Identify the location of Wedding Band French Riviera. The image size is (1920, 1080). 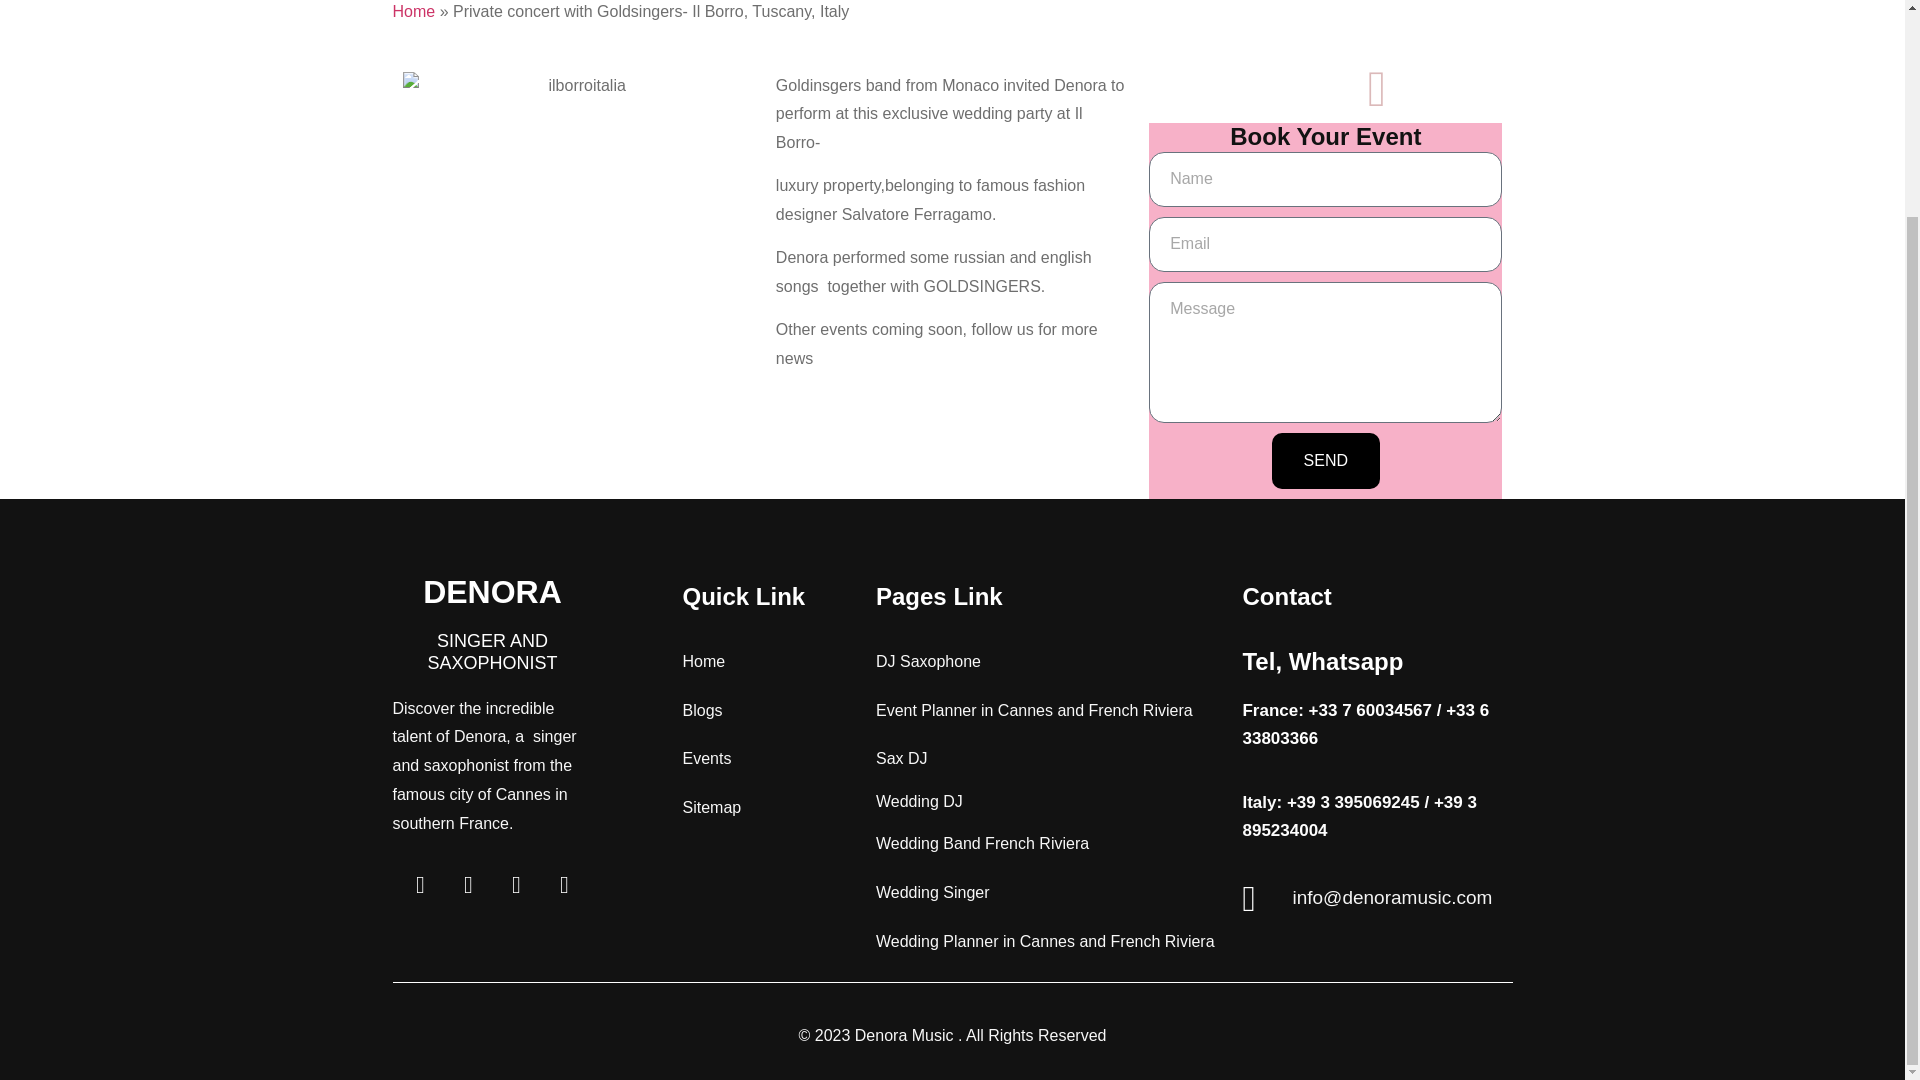
(982, 843).